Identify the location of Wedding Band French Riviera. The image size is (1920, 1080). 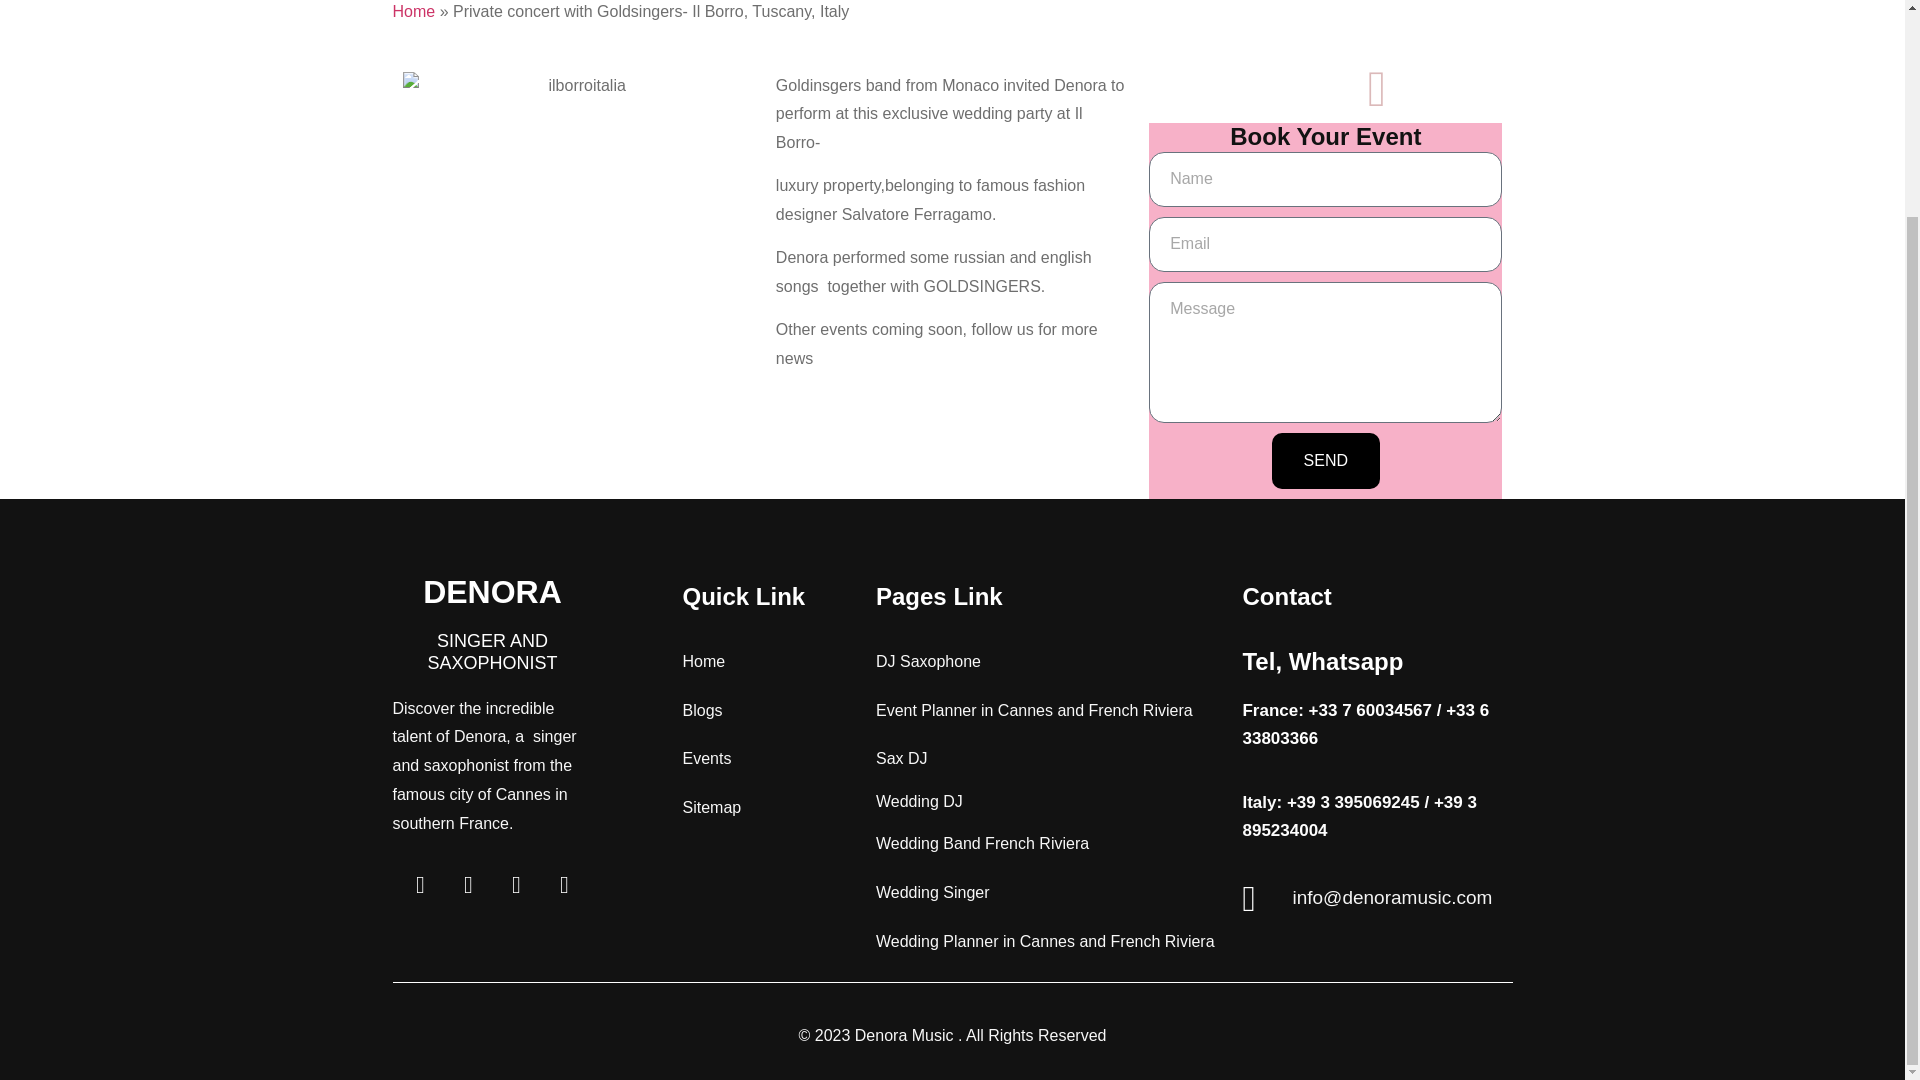
(982, 843).